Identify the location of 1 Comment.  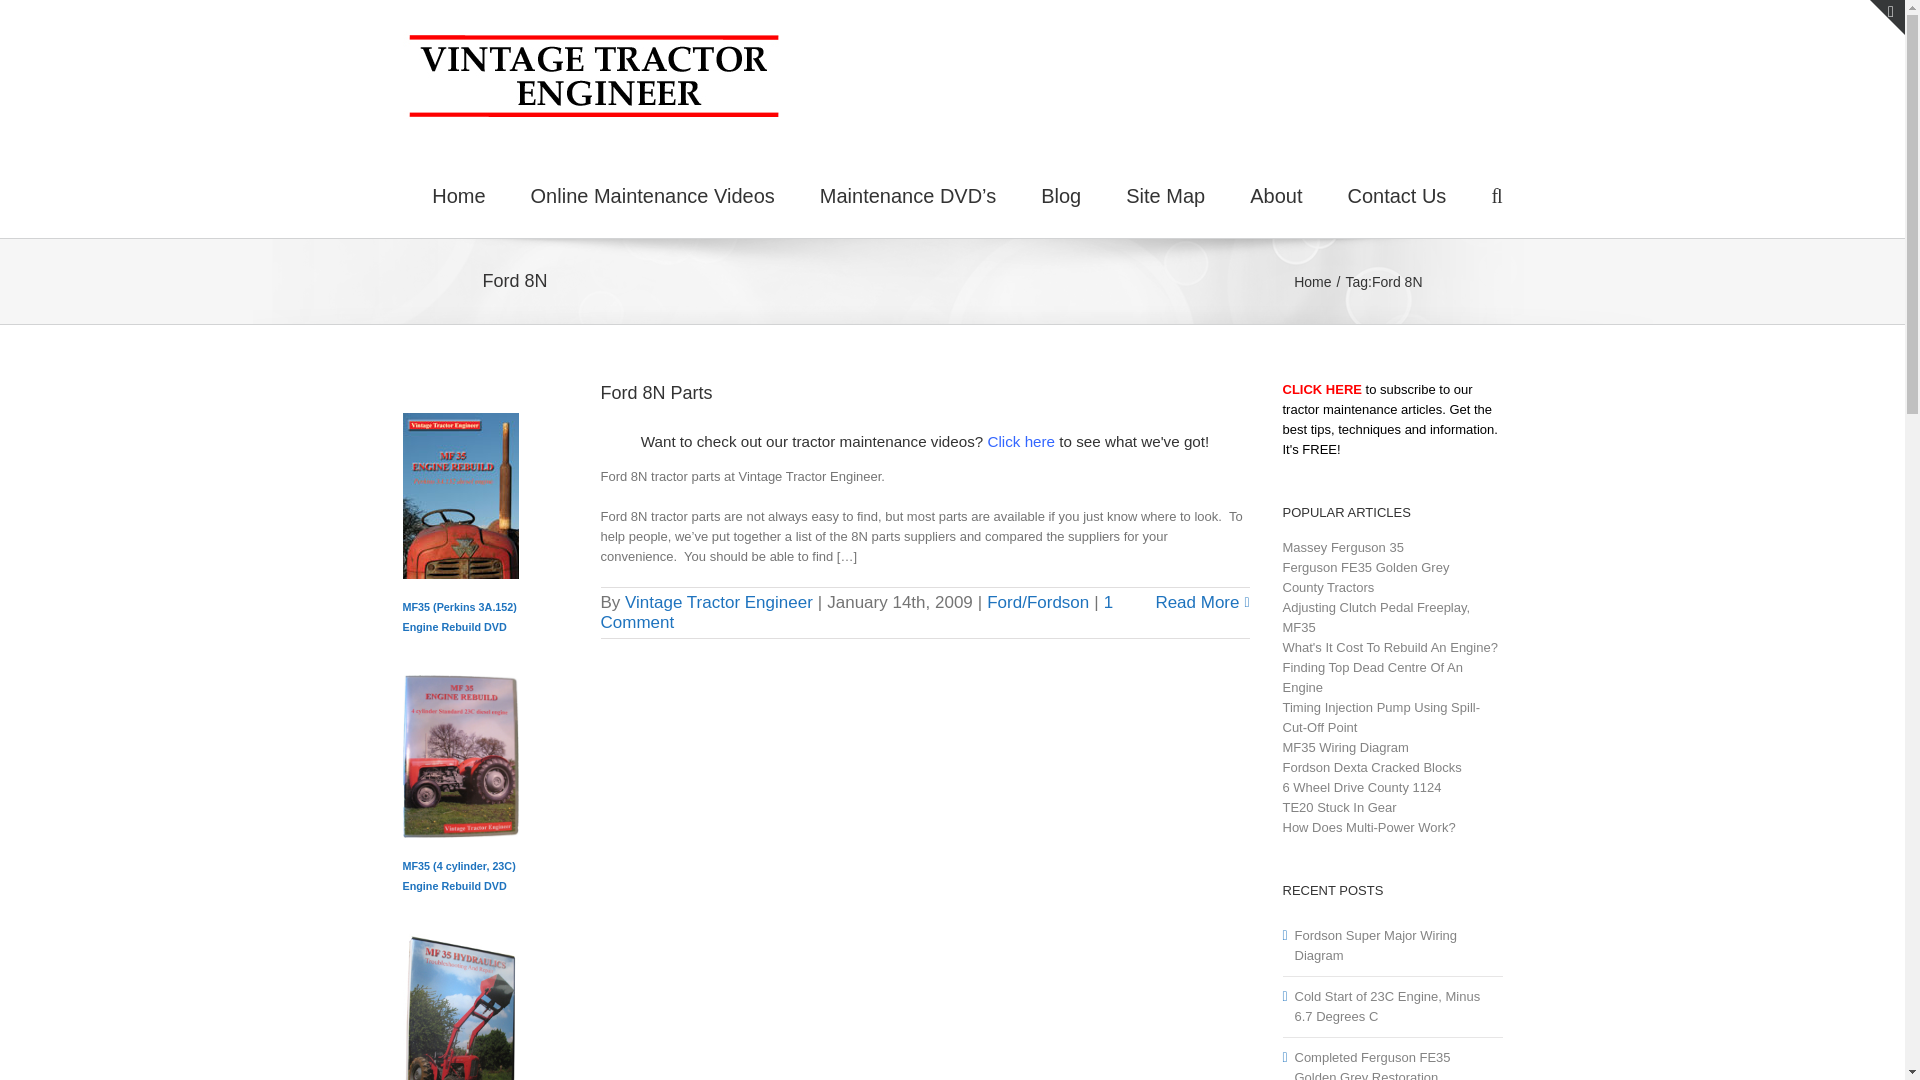
(856, 612).